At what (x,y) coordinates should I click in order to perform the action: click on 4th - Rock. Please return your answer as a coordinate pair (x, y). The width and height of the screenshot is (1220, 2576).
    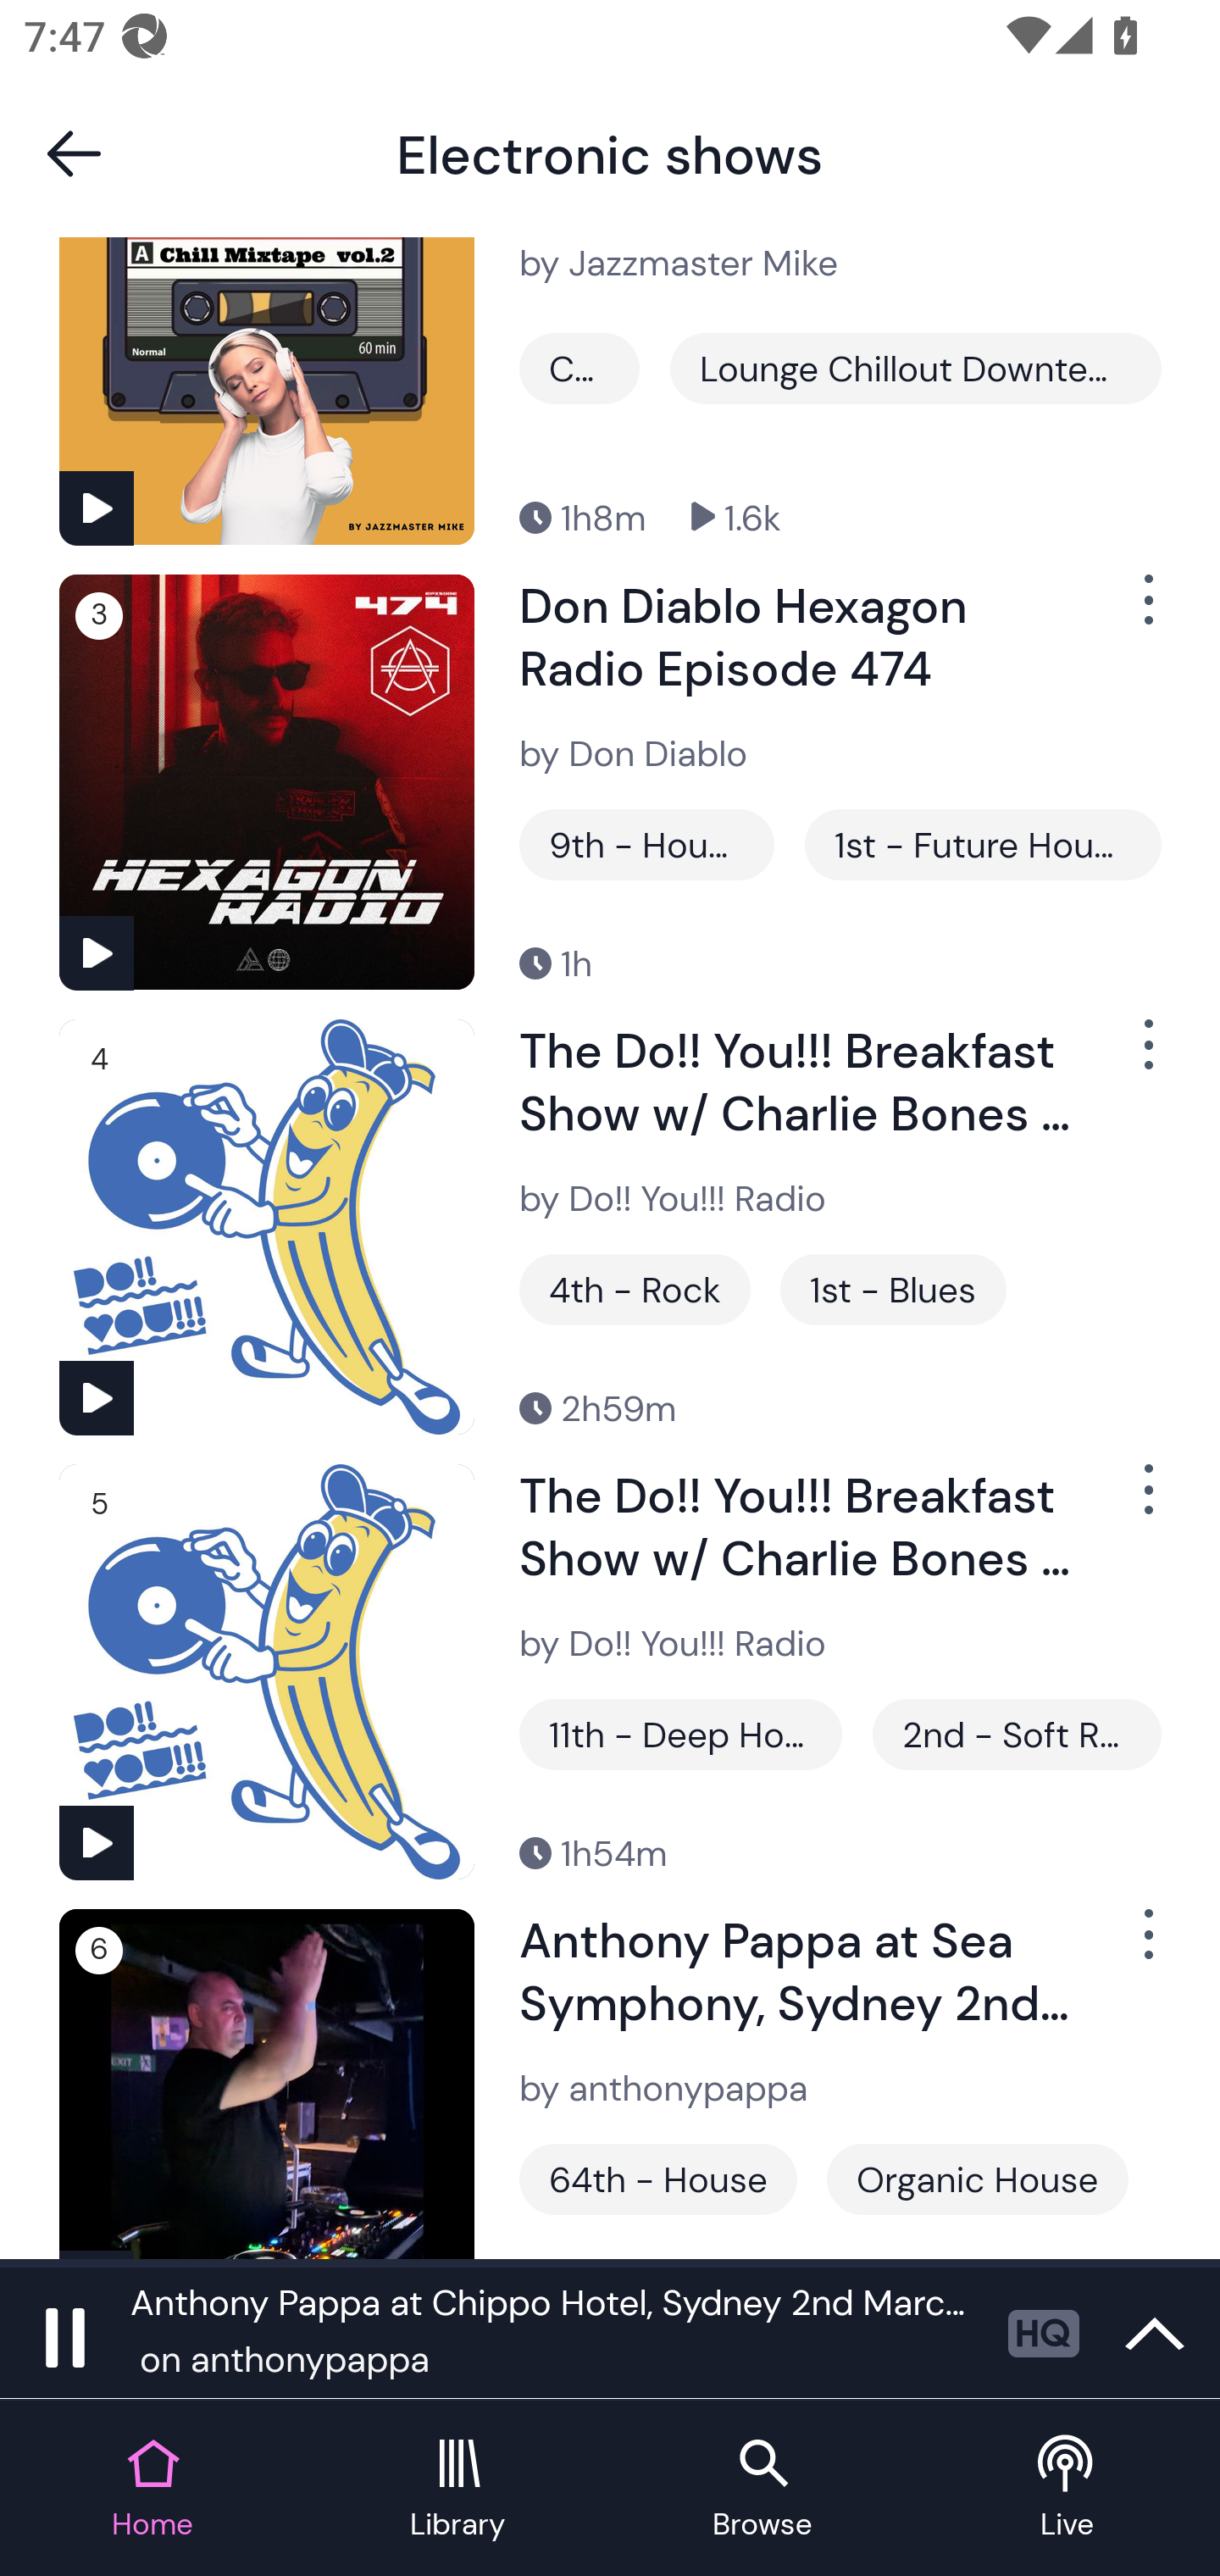
    Looking at the image, I should click on (635, 1289).